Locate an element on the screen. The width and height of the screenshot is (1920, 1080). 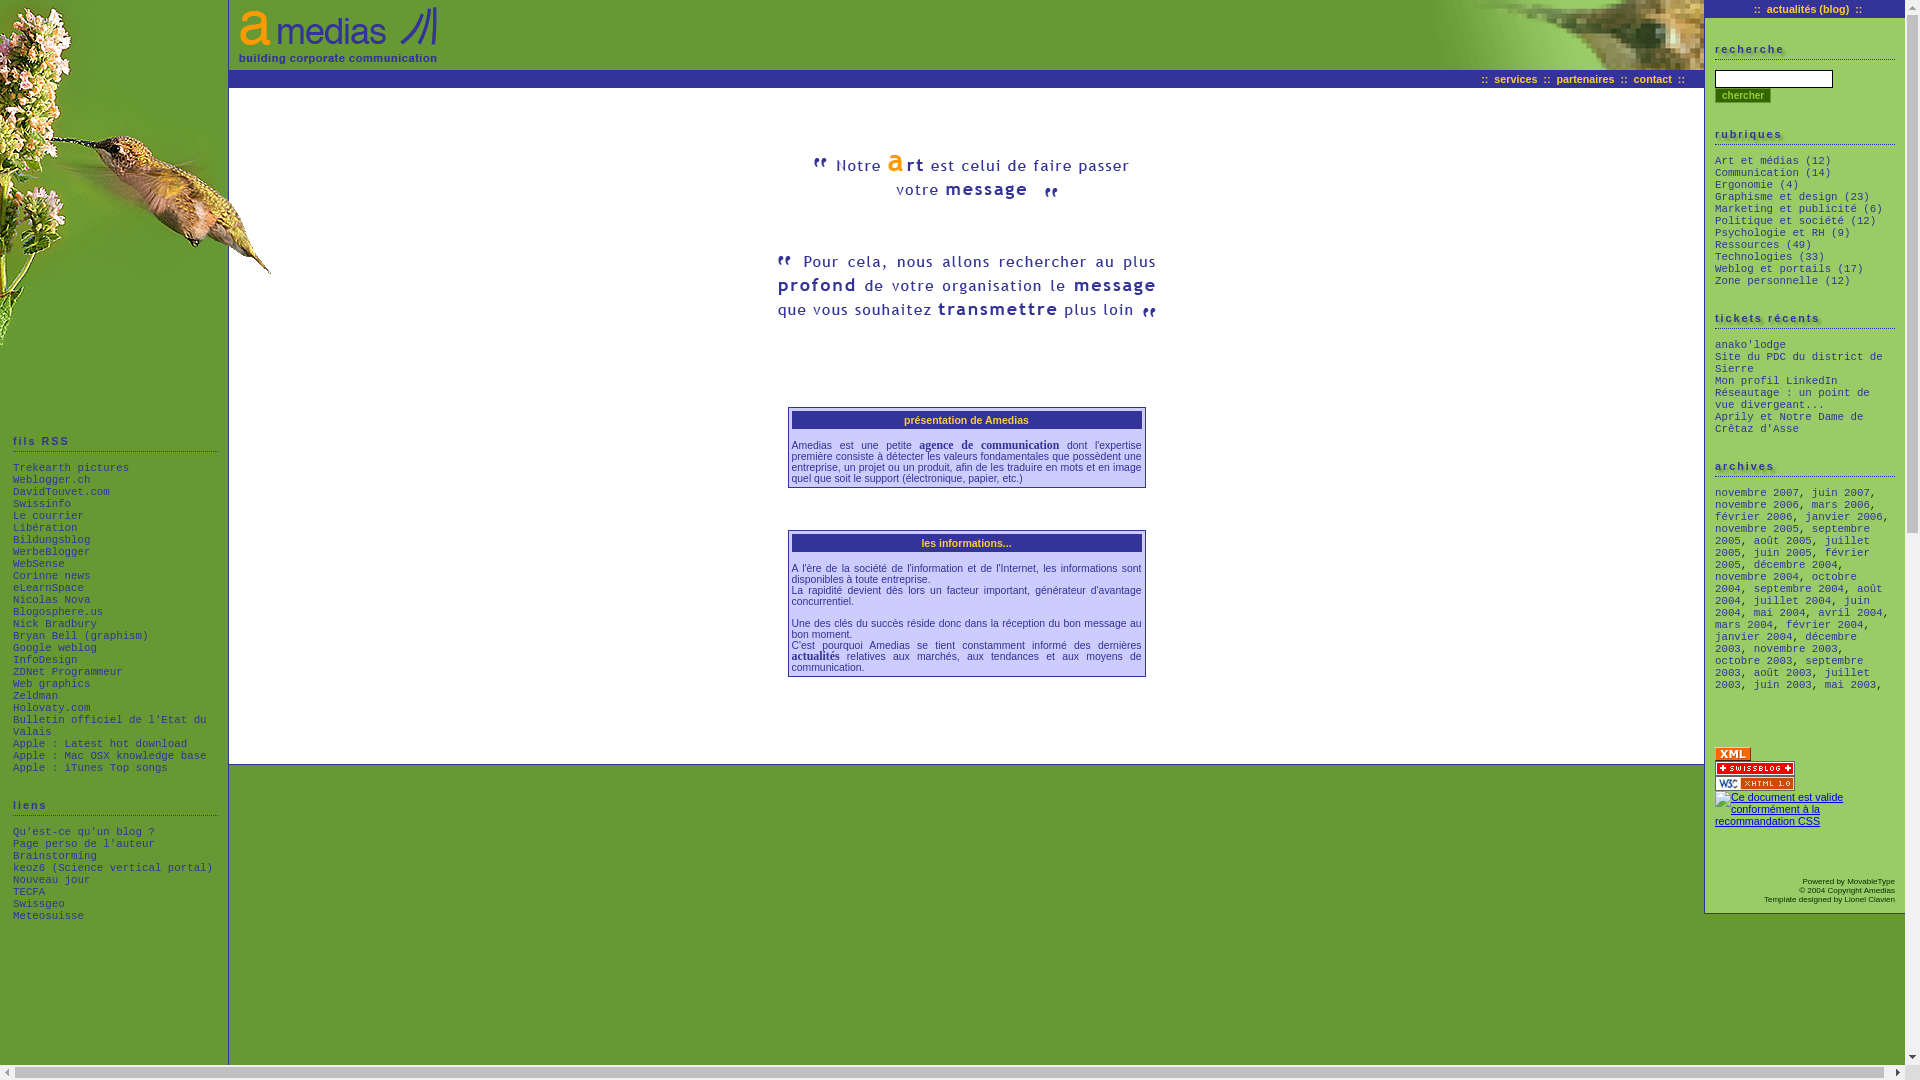
juin 2004 is located at coordinates (1792, 607).